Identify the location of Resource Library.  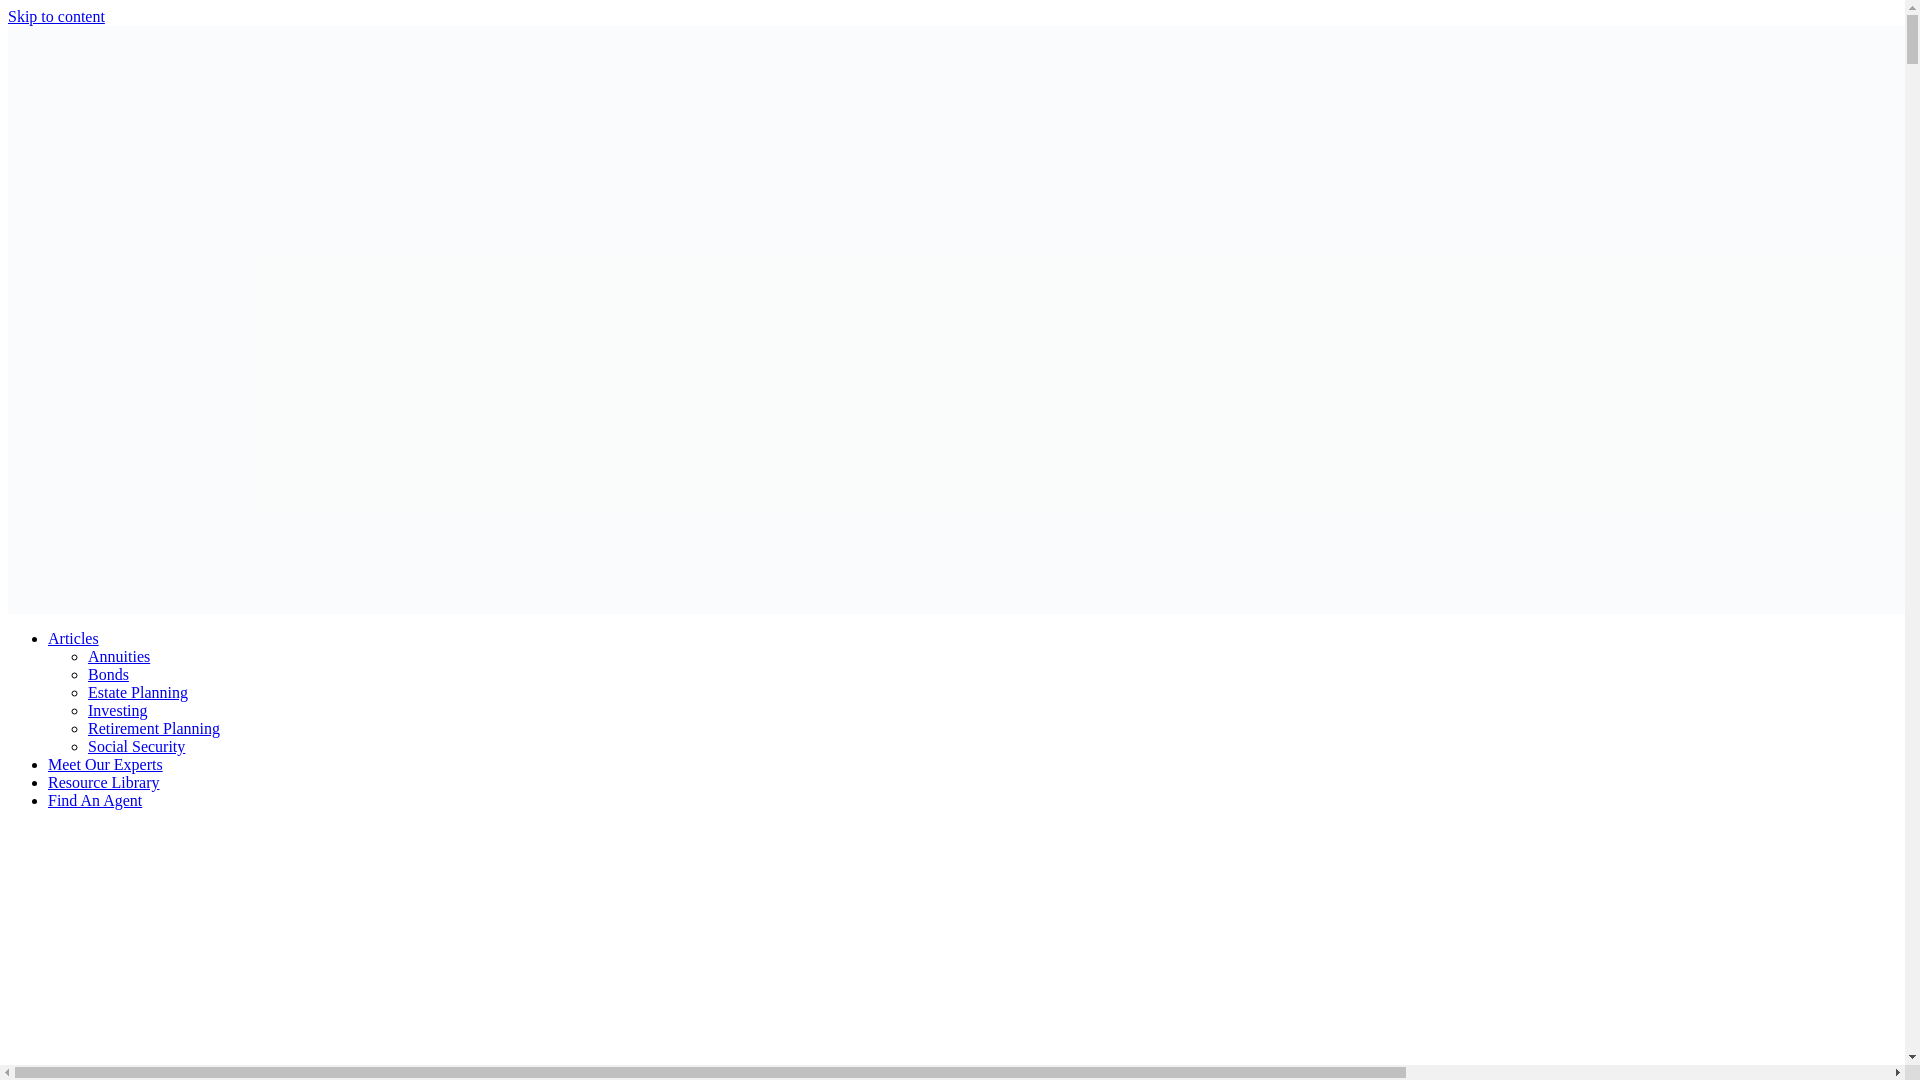
(104, 782).